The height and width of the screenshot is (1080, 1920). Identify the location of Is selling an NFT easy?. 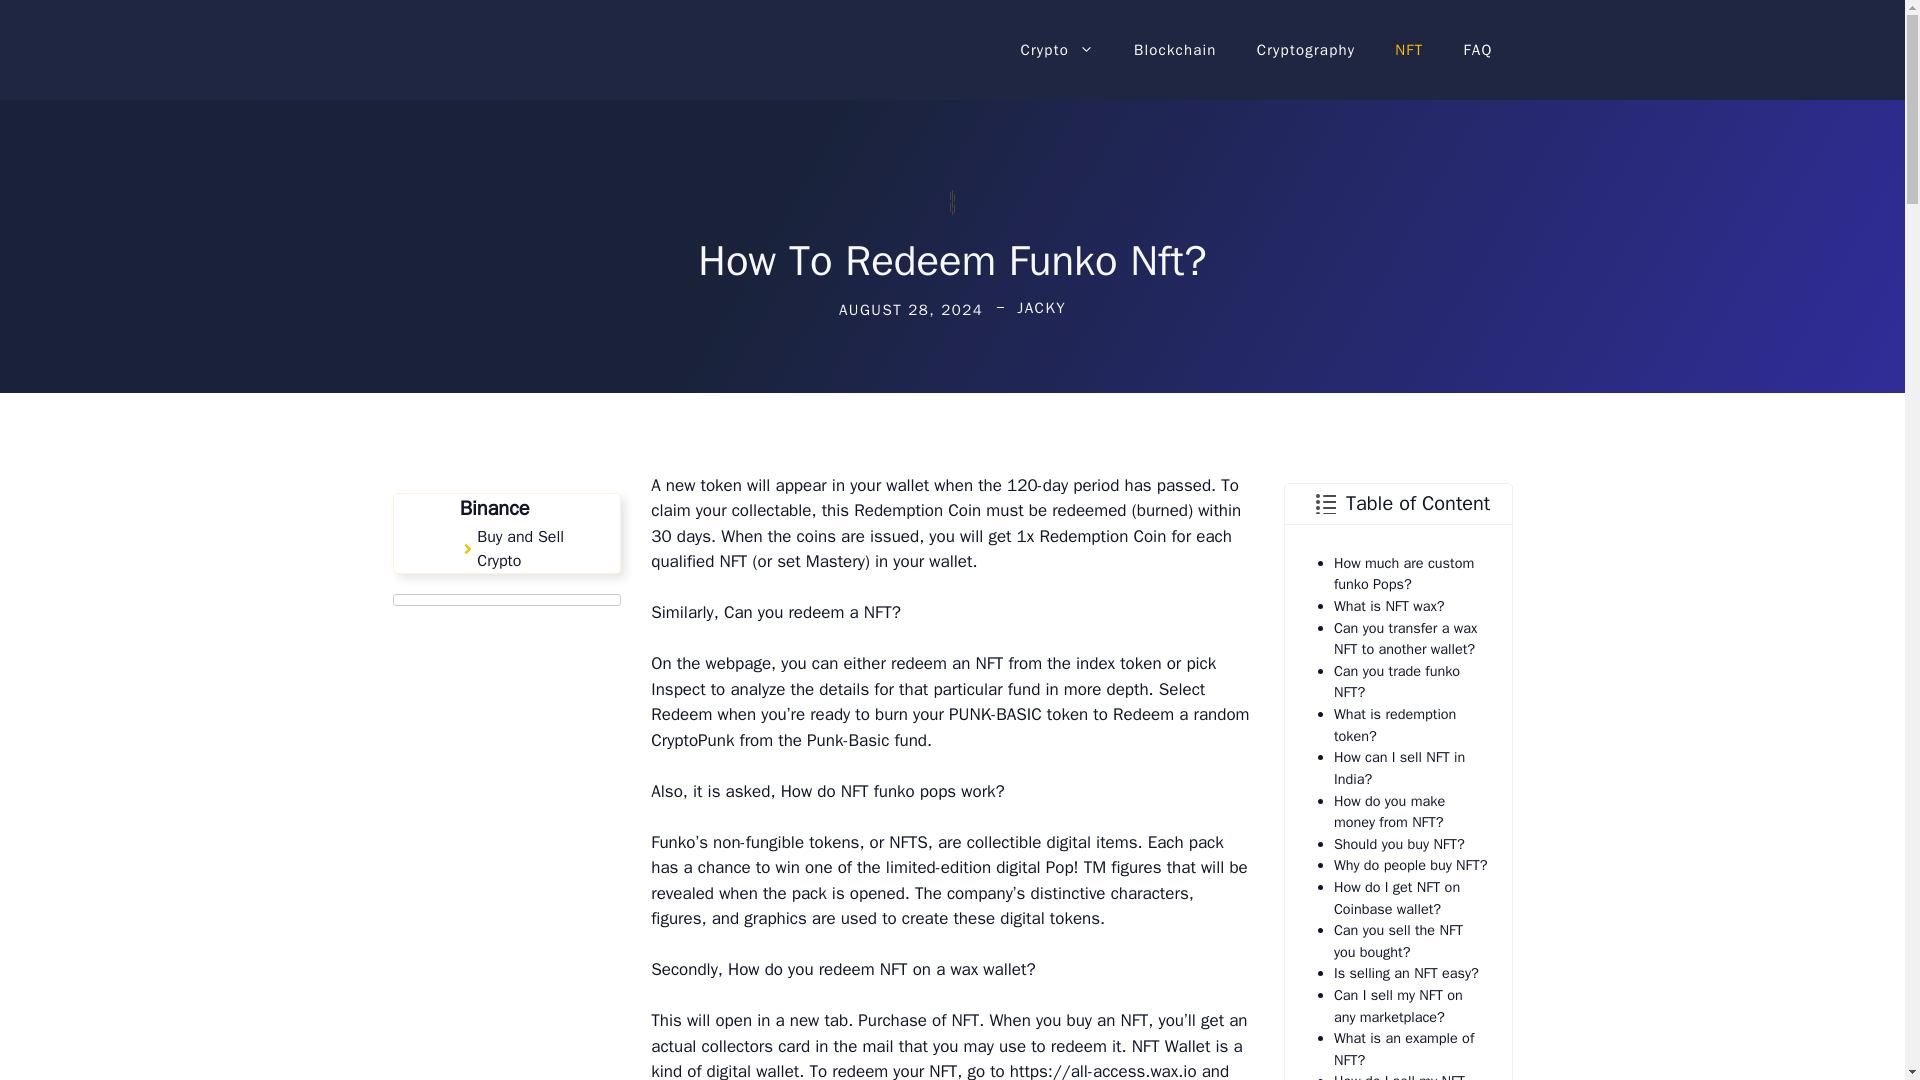
(1406, 972).